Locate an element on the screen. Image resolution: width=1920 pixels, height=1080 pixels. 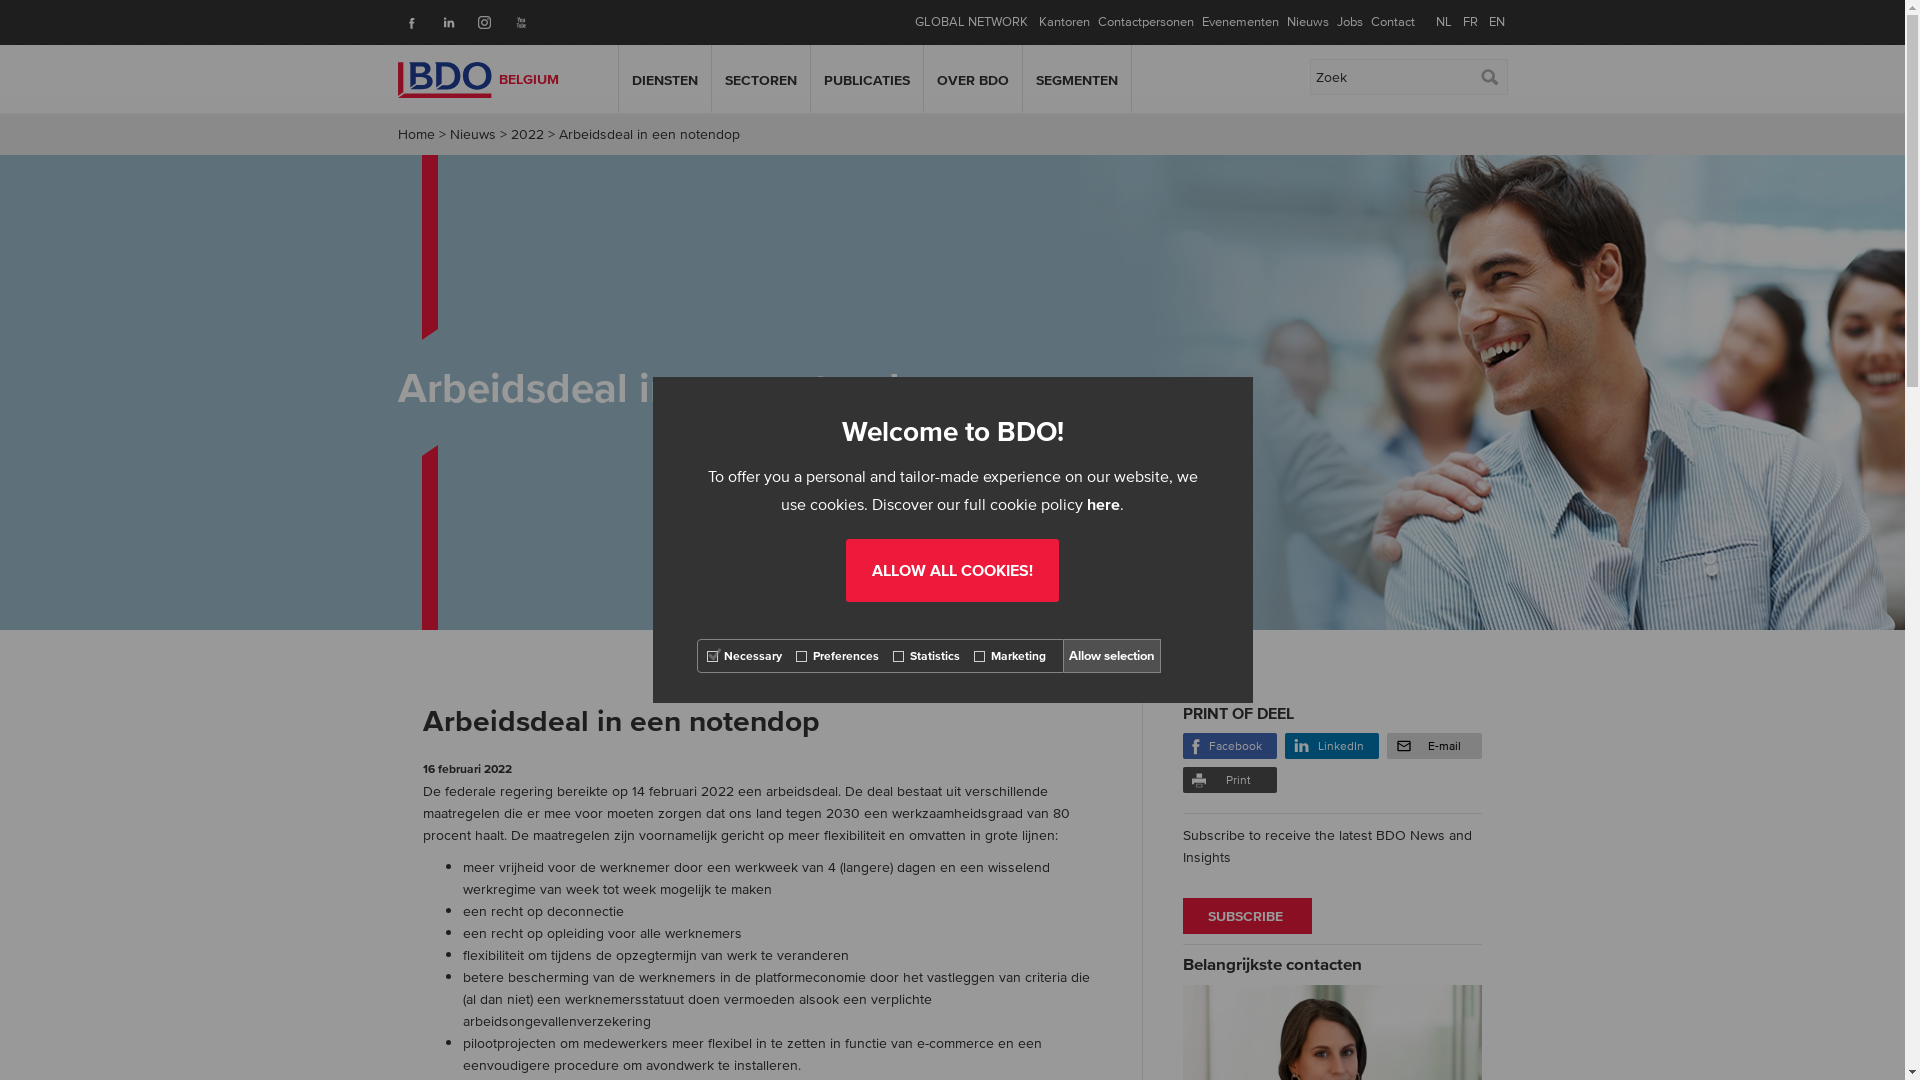
EN is located at coordinates (1496, 22).